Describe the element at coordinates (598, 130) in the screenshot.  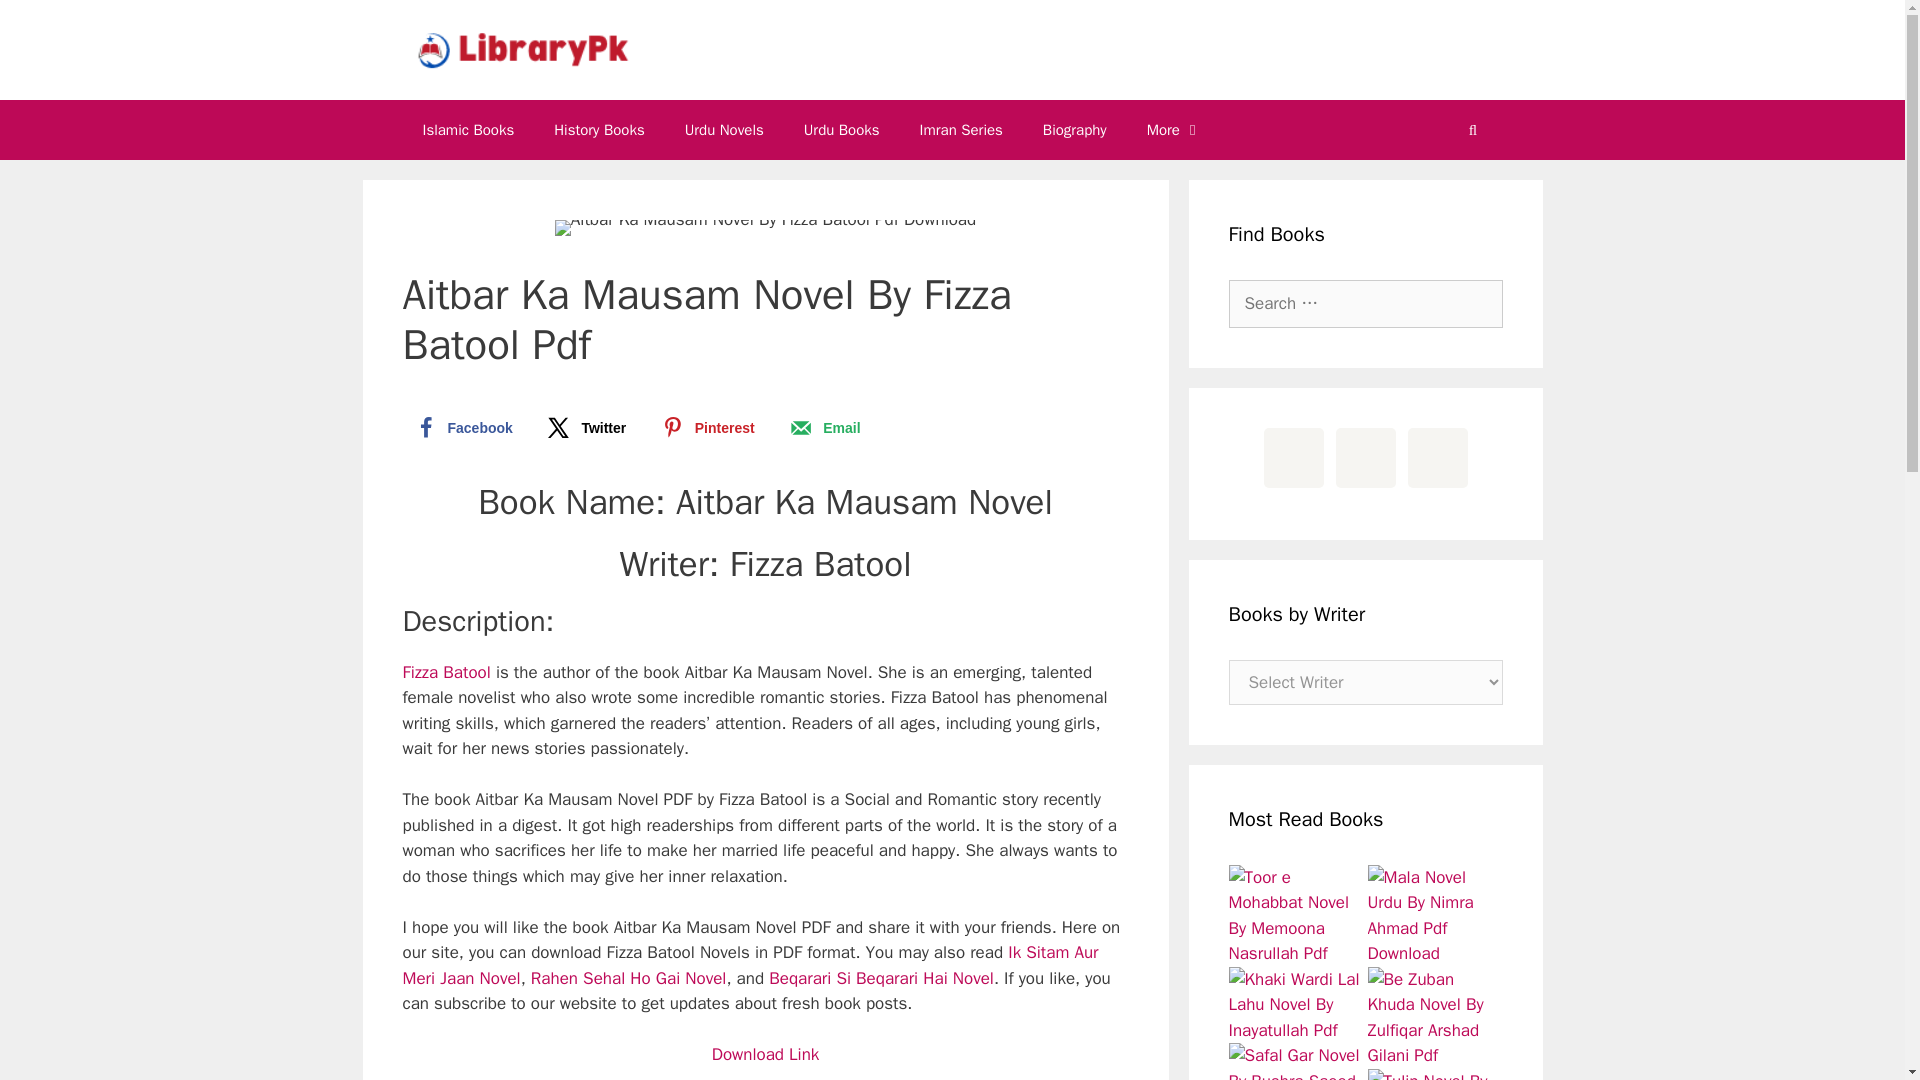
I see `History Books` at that location.